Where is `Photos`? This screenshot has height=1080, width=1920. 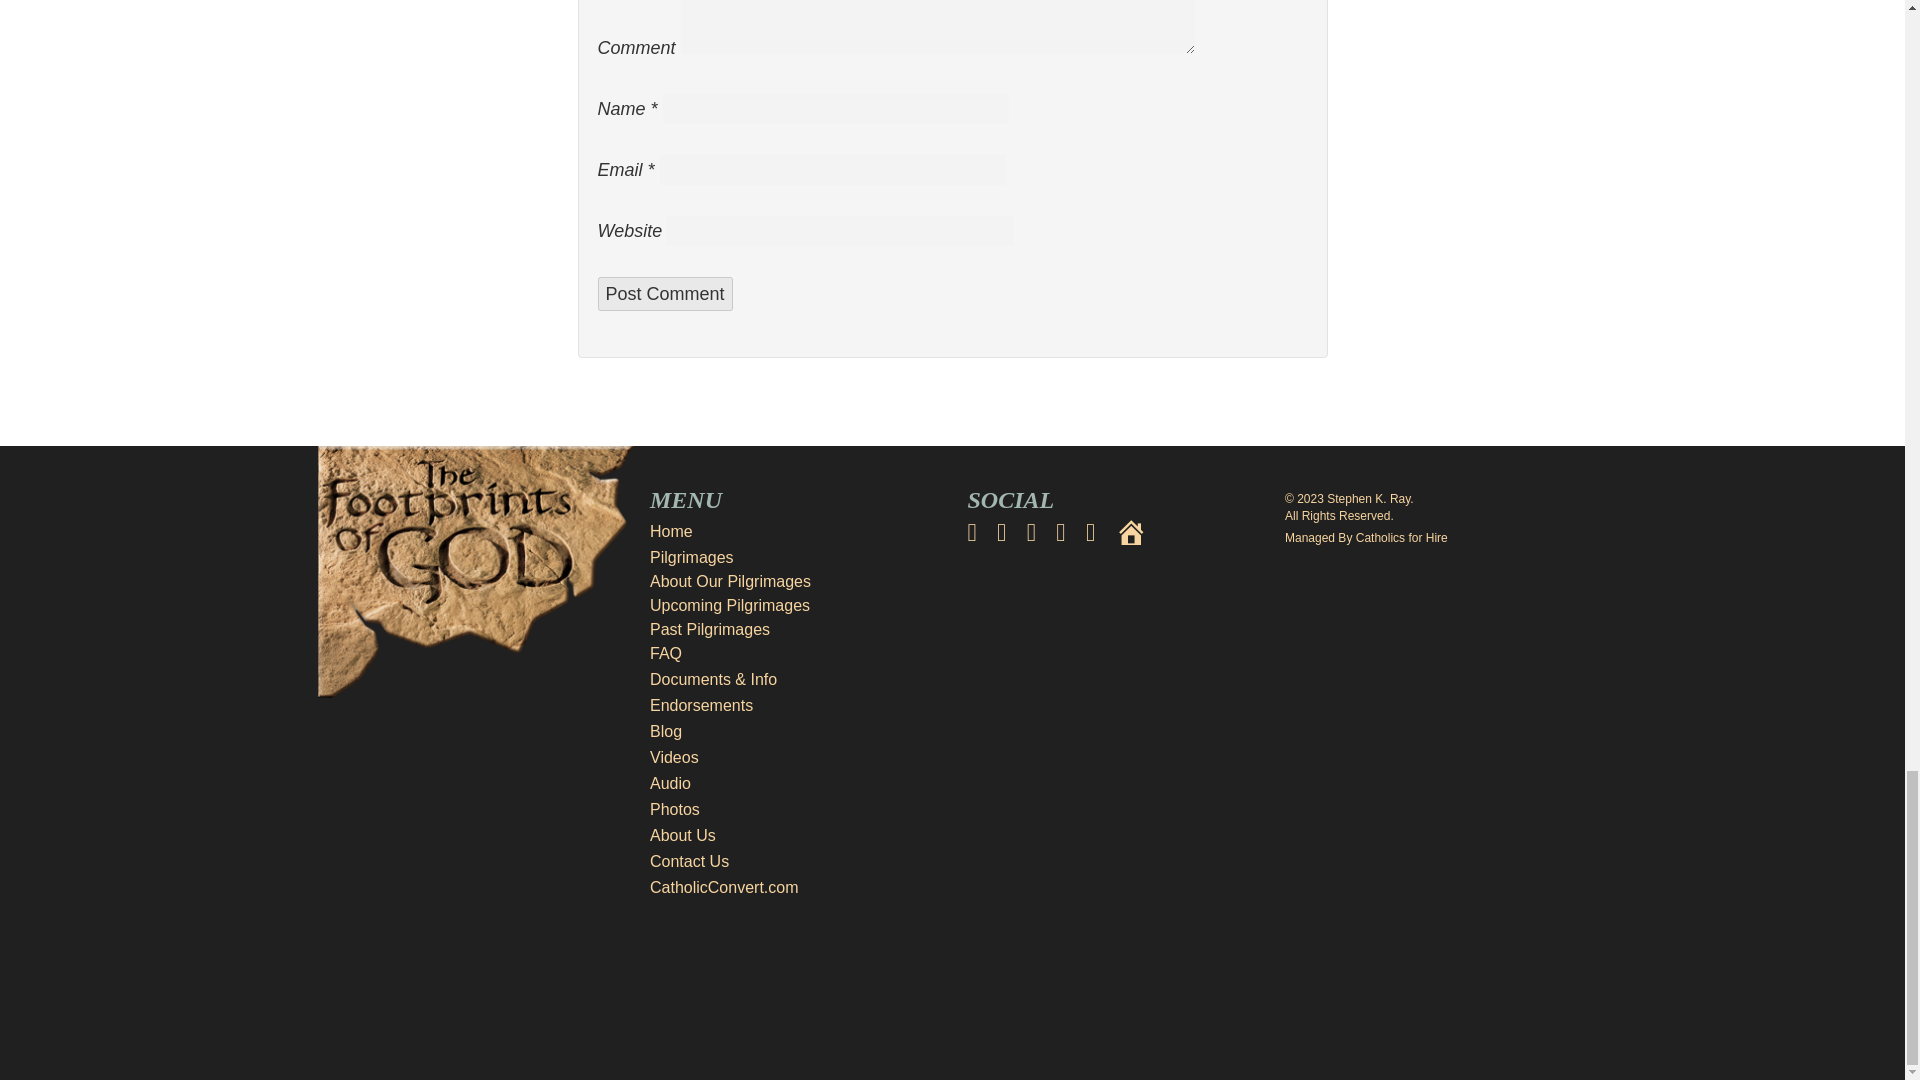
Photos is located at coordinates (794, 810).